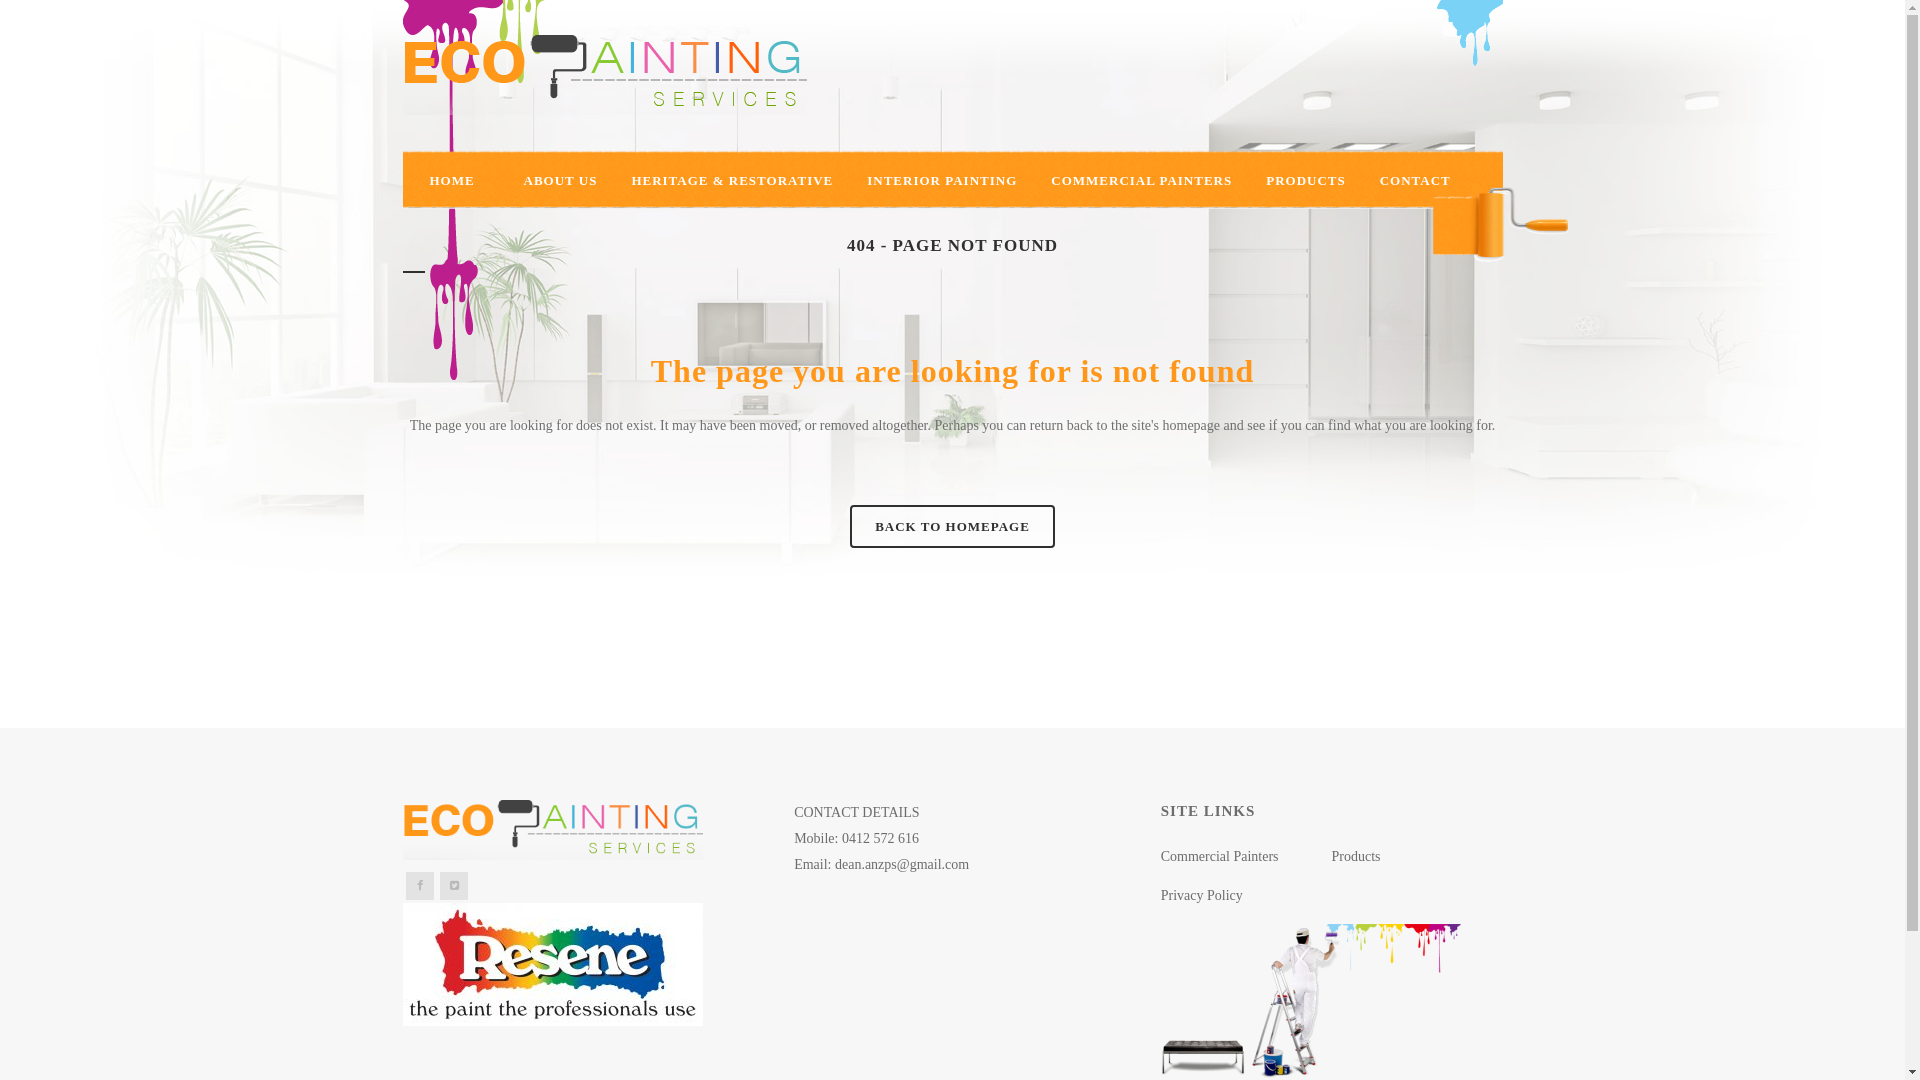 The height and width of the screenshot is (1080, 1920). I want to click on HERITAGE & RESTORATIVE, so click(732, 181).